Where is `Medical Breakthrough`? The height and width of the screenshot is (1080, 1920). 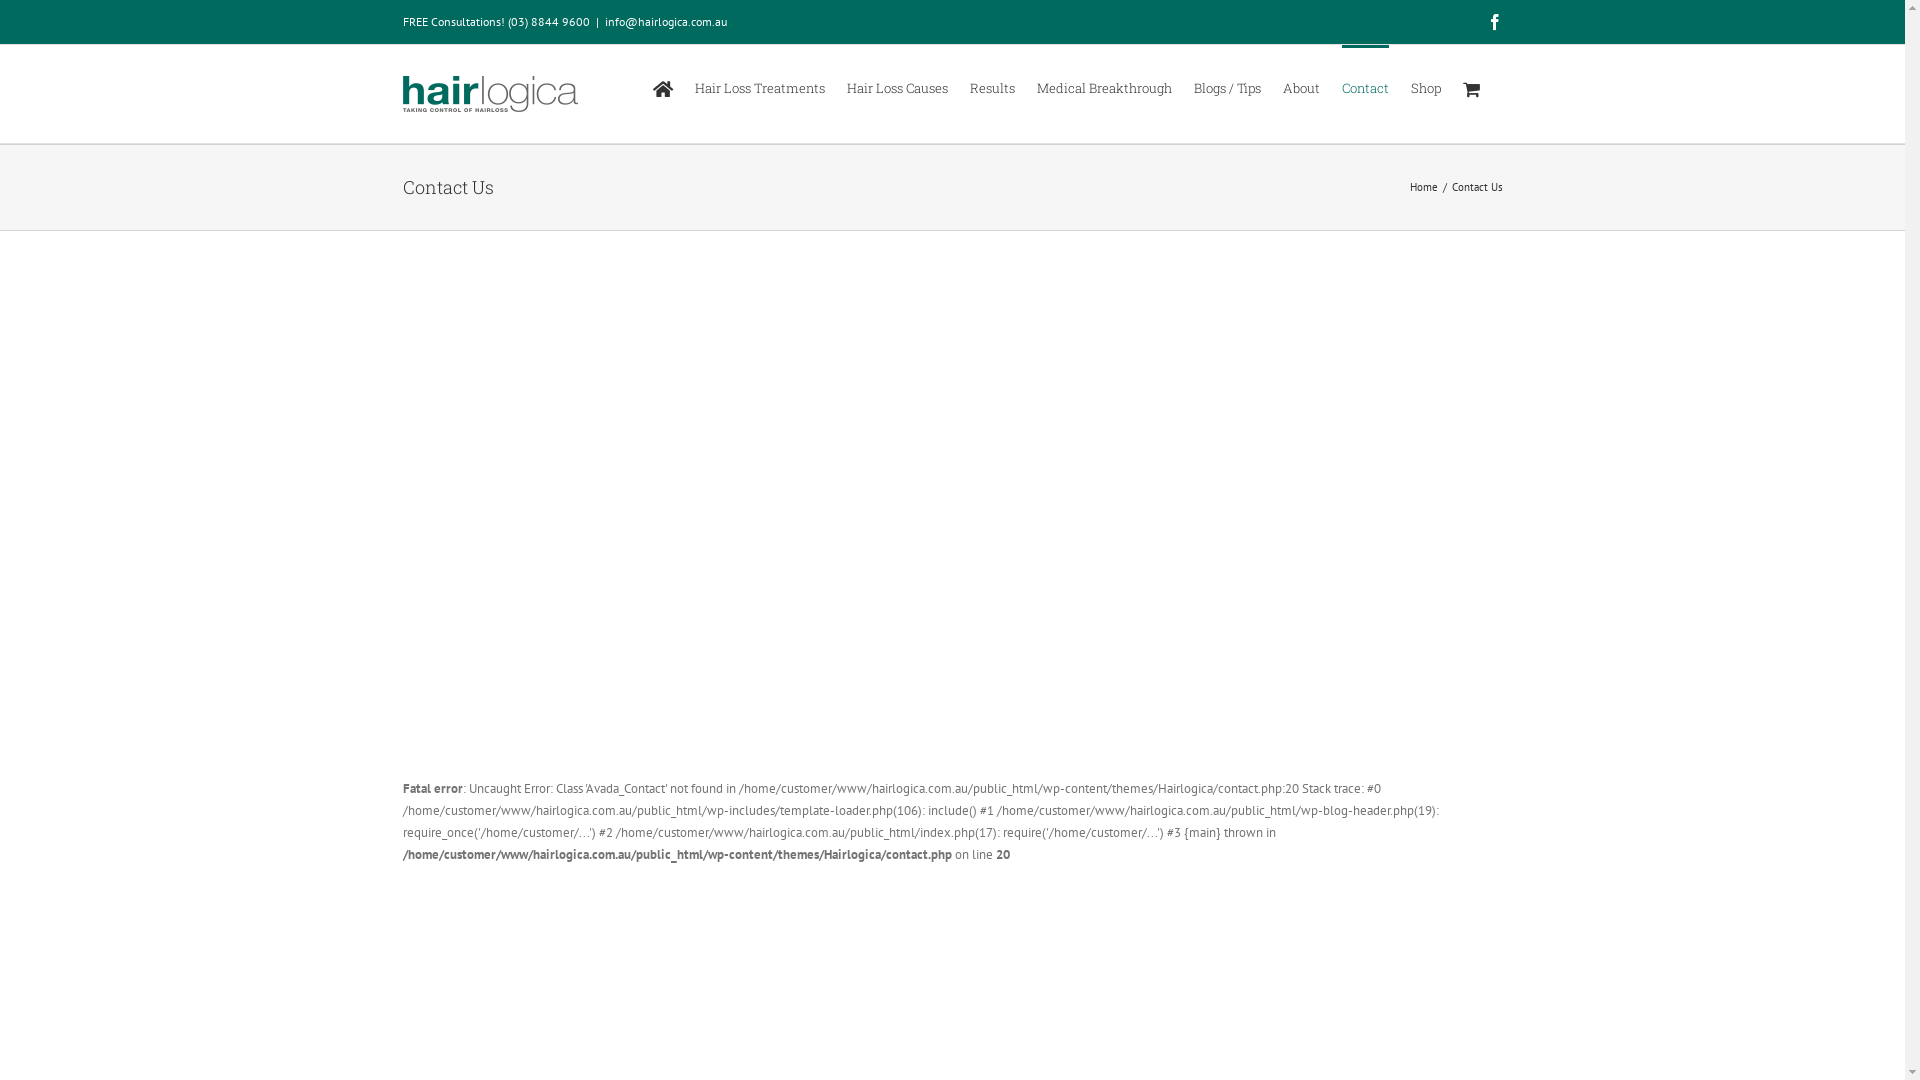 Medical Breakthrough is located at coordinates (1104, 87).